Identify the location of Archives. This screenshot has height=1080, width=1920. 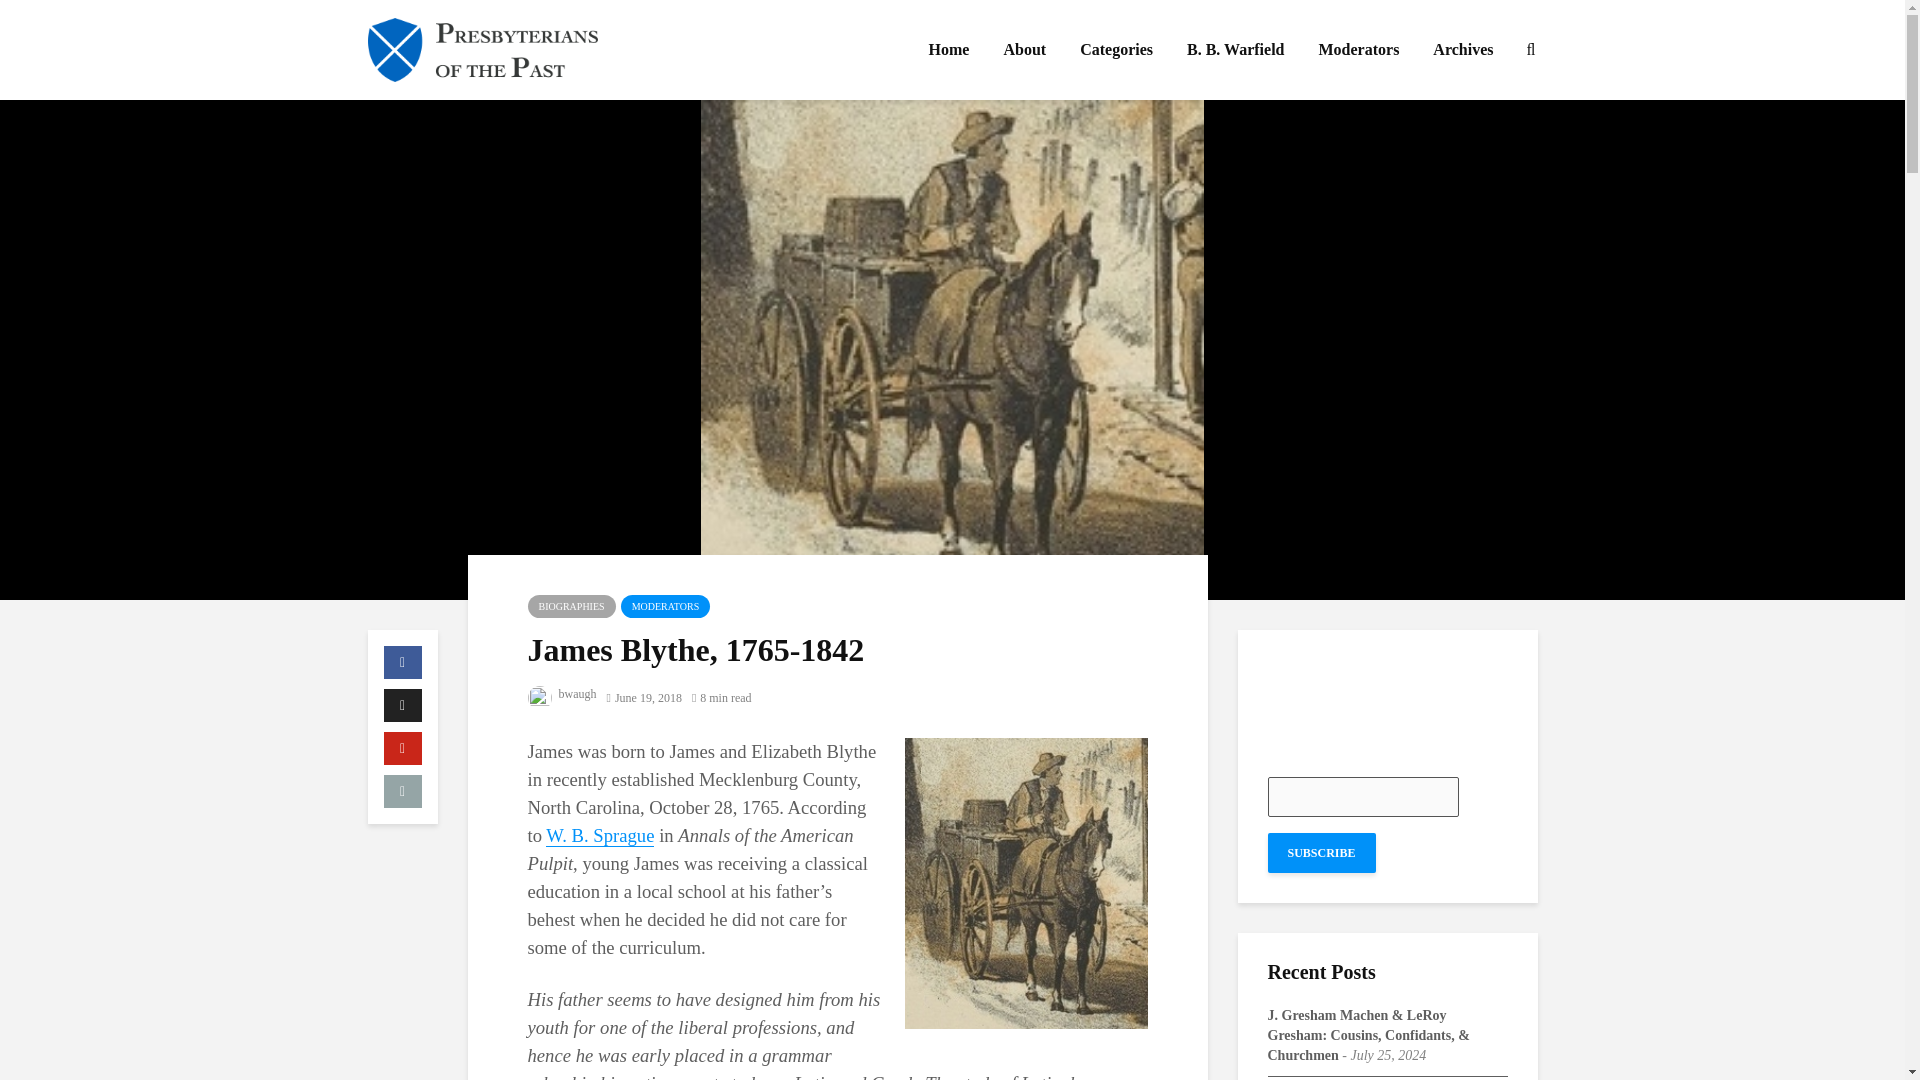
(1462, 50).